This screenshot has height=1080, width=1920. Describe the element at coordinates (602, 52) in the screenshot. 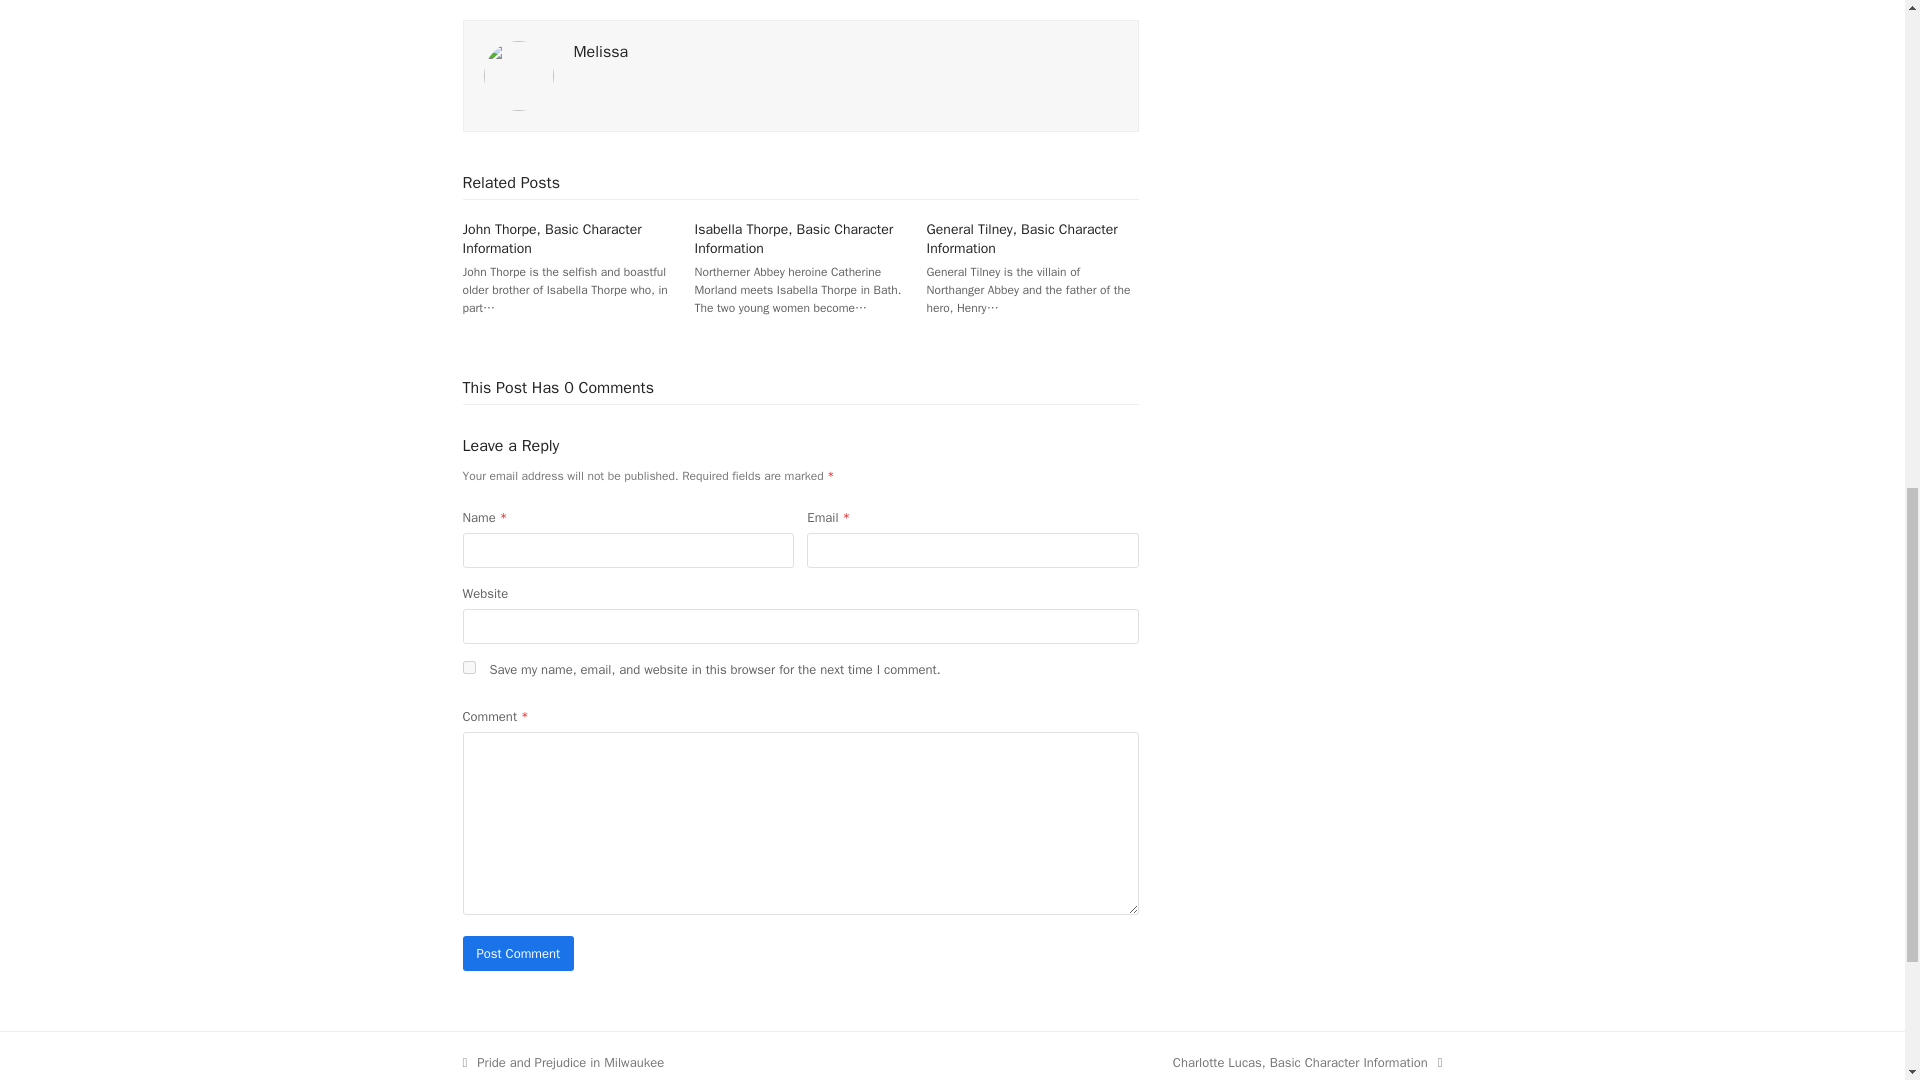

I see `John Thorpe, Basic Character Information` at that location.